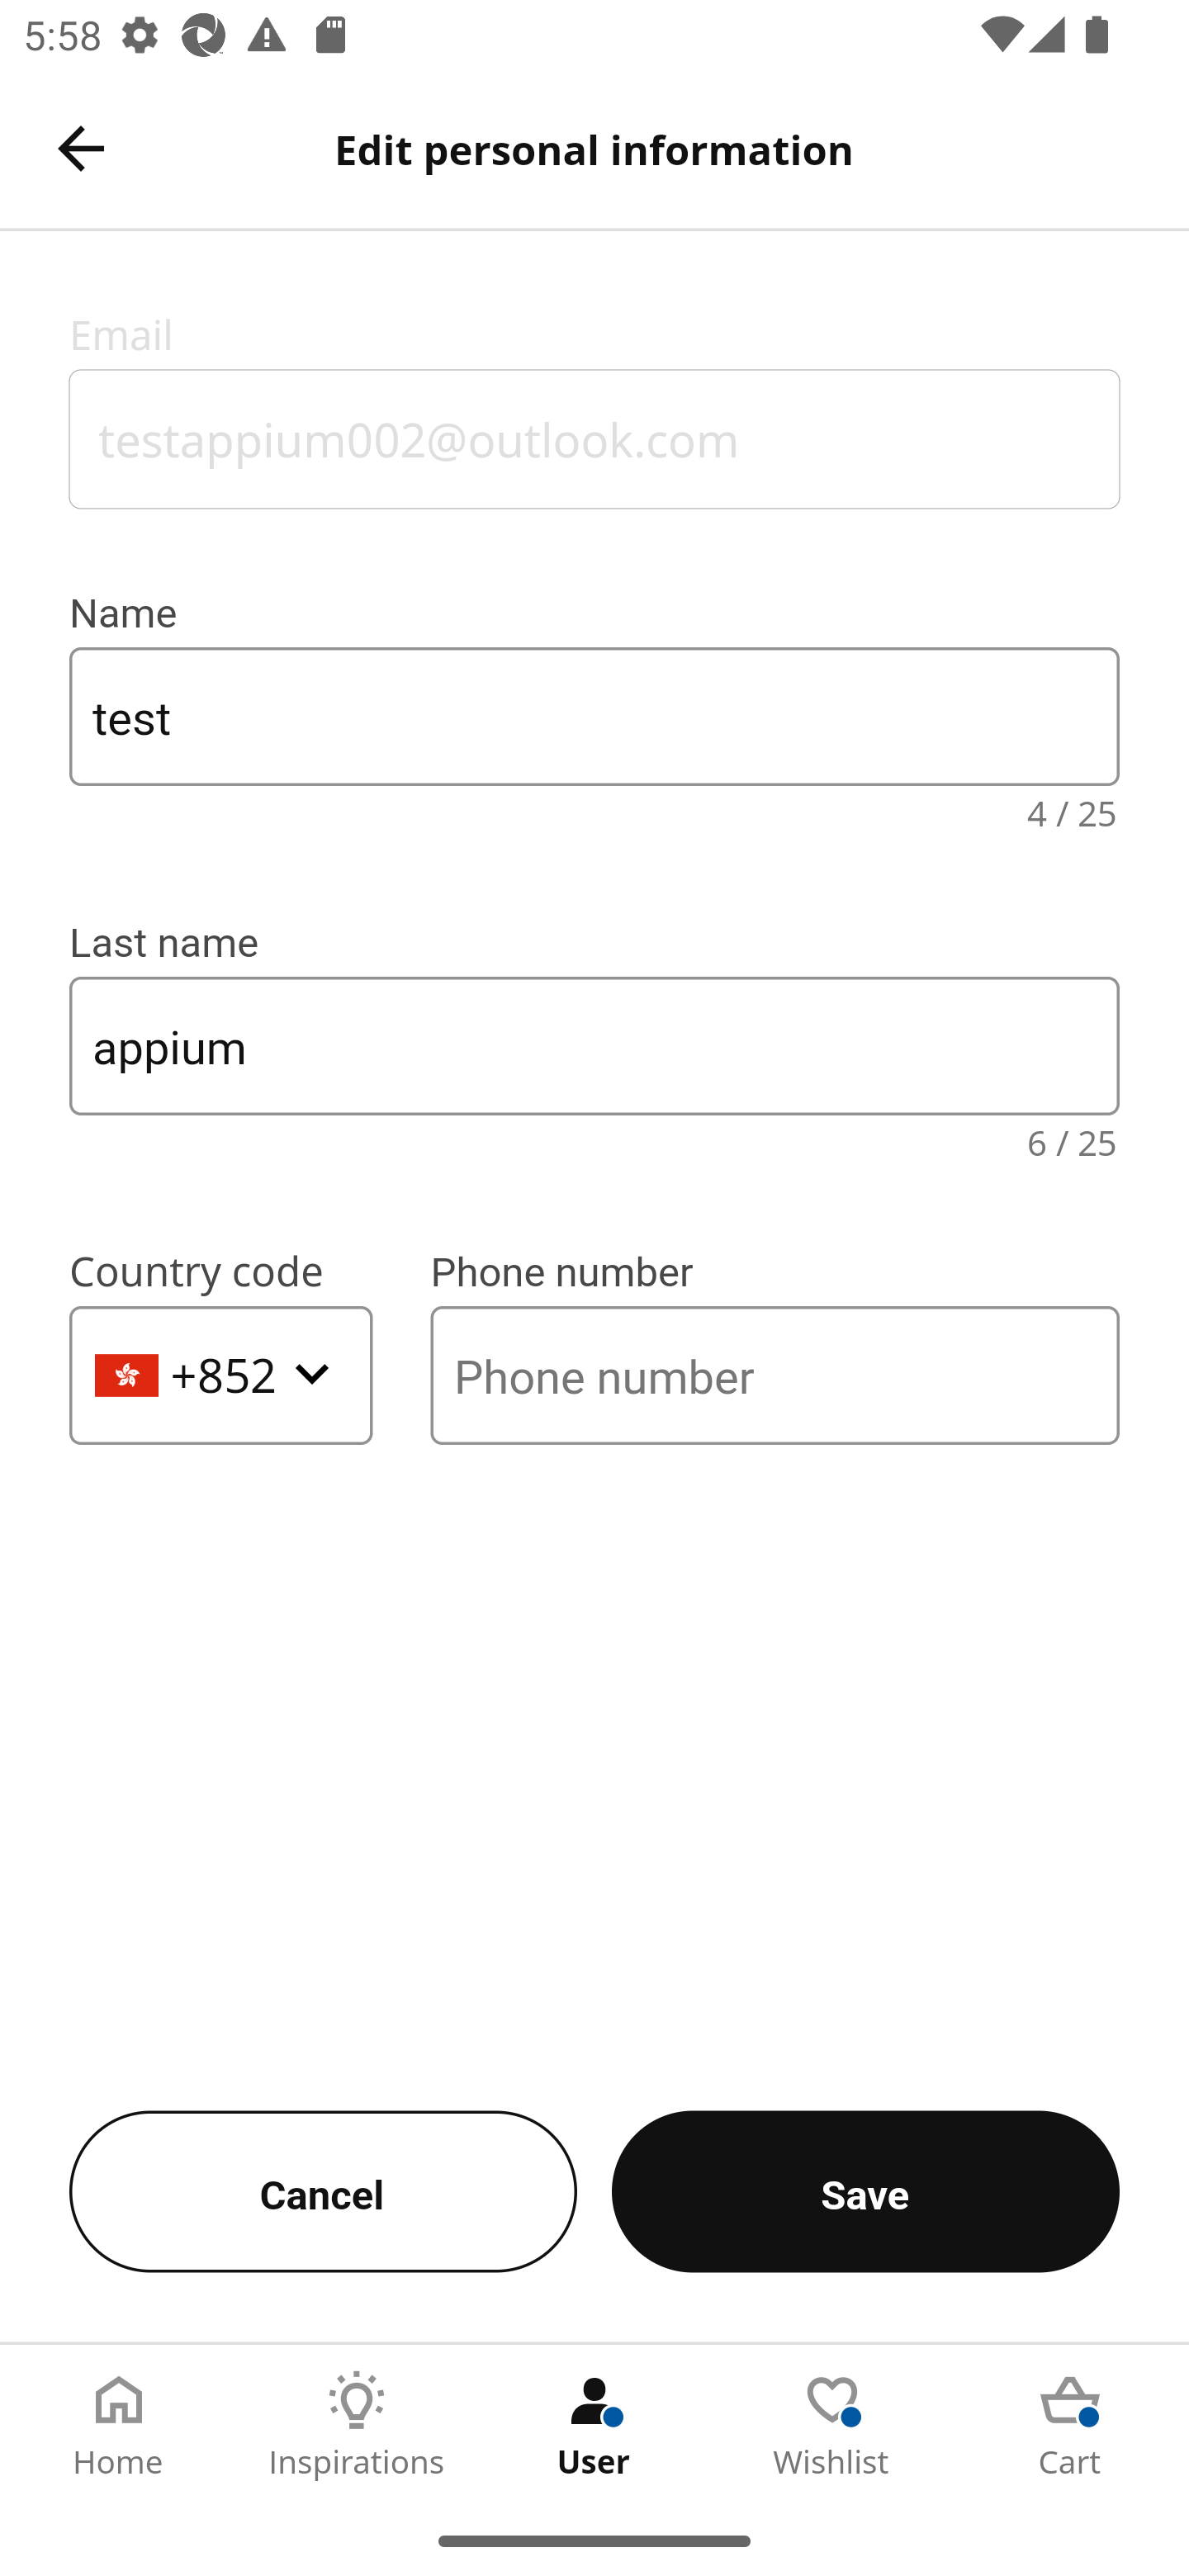  Describe the element at coordinates (594, 716) in the screenshot. I see `test` at that location.